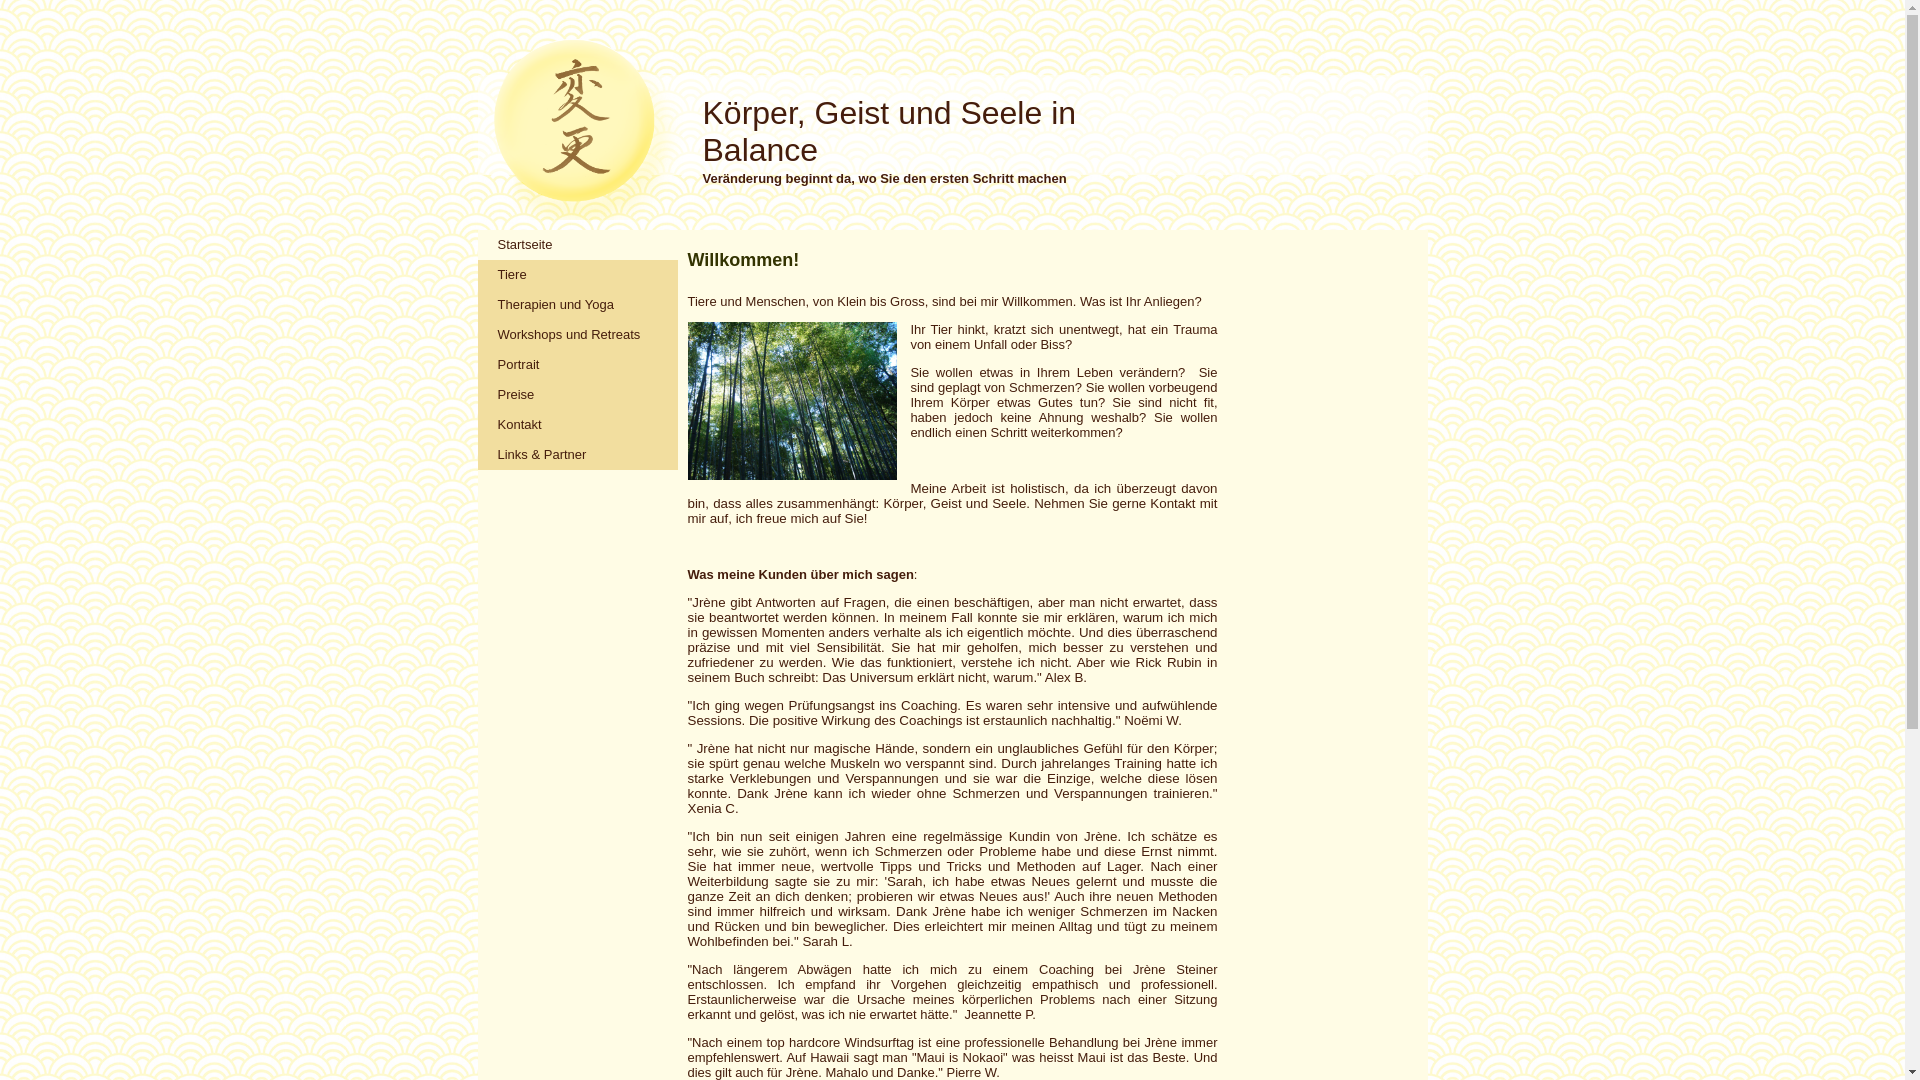  What do you see at coordinates (578, 425) in the screenshot?
I see `Kontakt` at bounding box center [578, 425].